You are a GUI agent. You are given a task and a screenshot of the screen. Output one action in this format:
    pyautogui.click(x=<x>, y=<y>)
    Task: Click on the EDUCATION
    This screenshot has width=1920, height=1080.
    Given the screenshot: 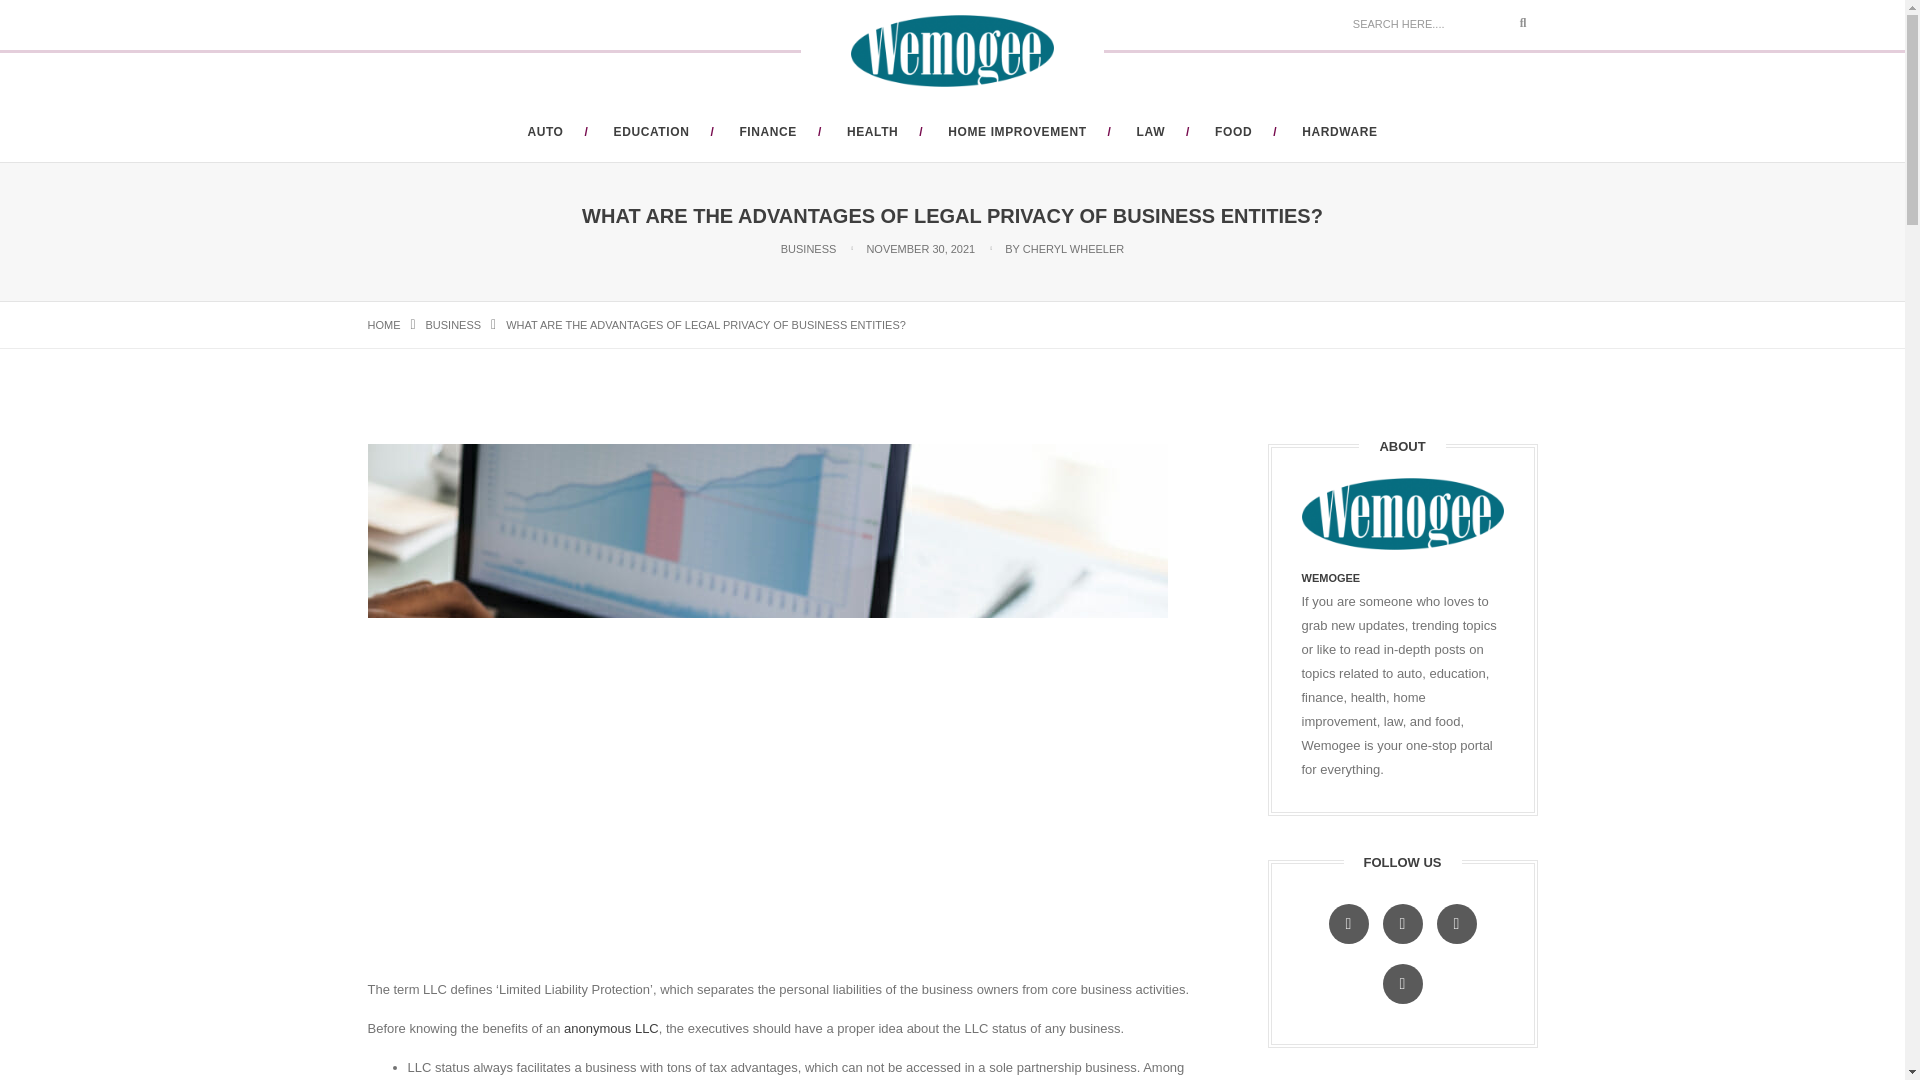 What is the action you would take?
    pyautogui.click(x=652, y=132)
    